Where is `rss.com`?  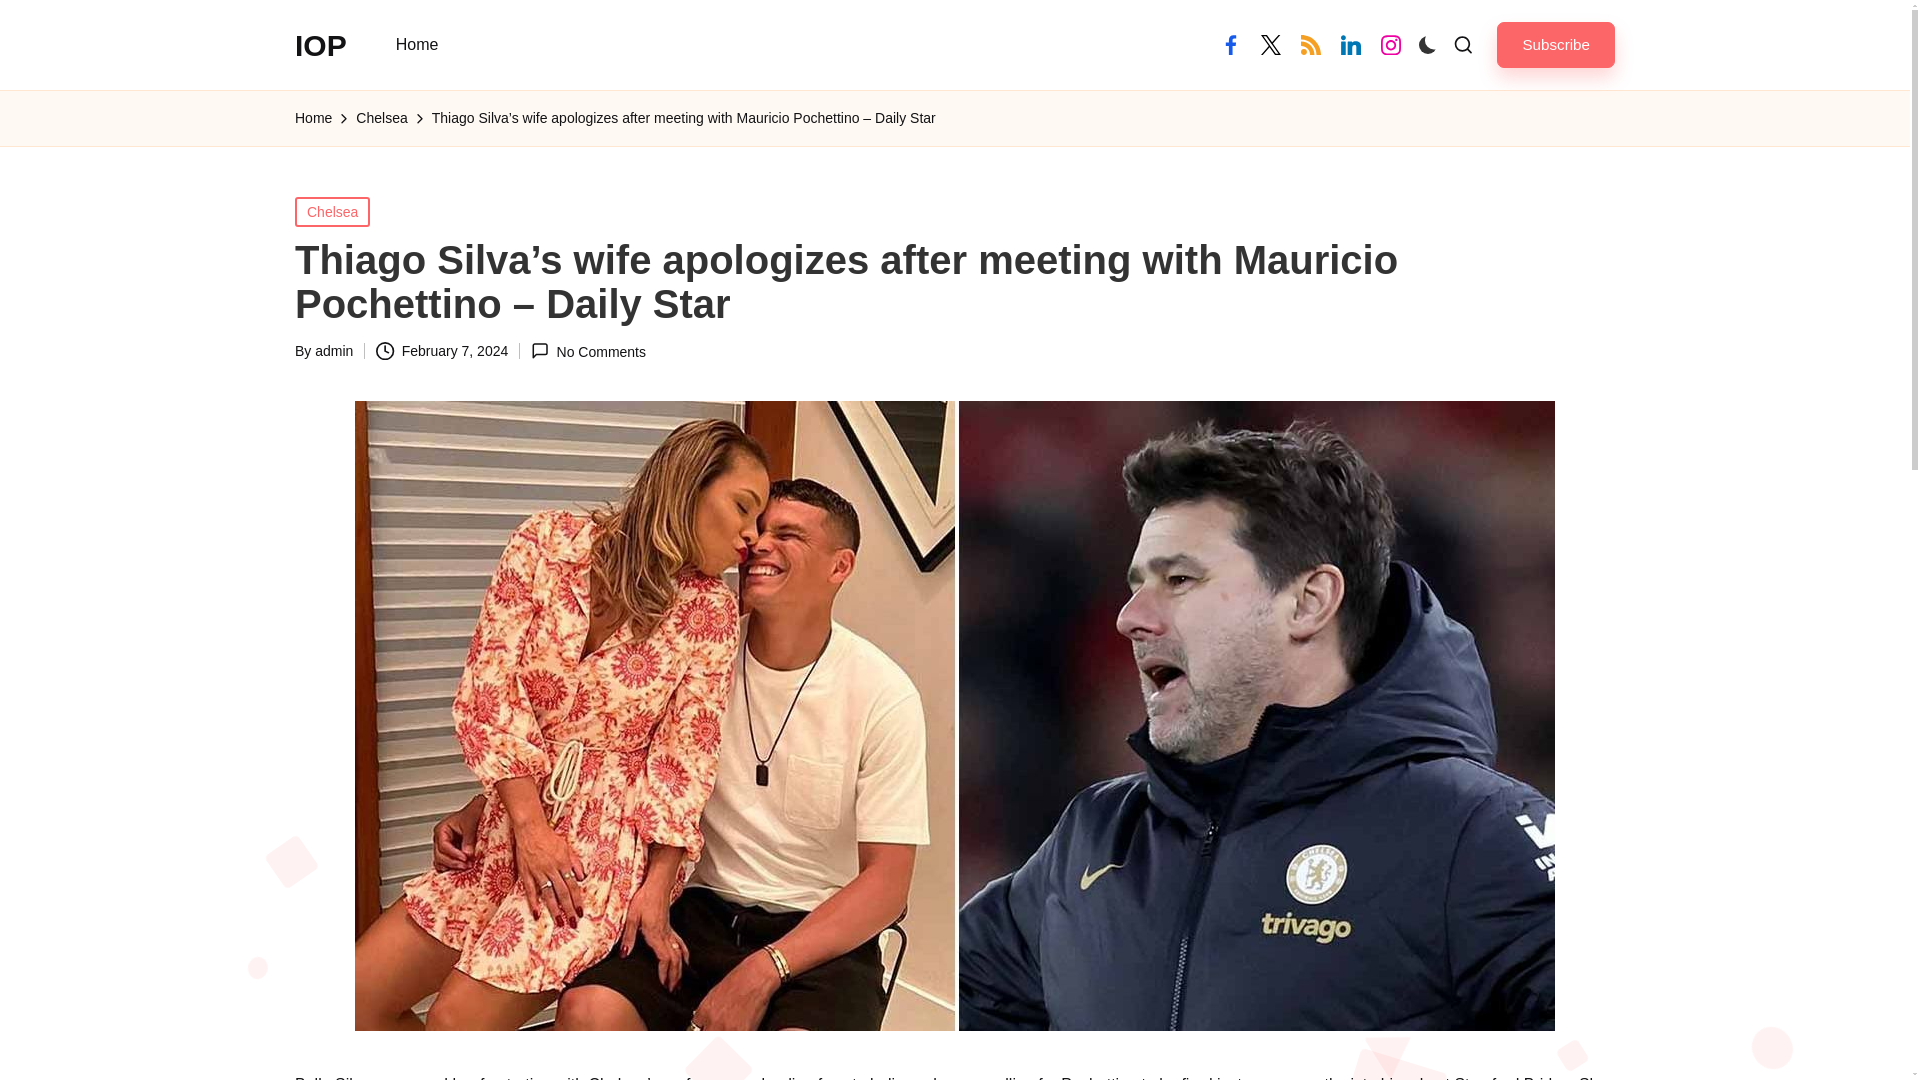
rss.com is located at coordinates (1310, 44).